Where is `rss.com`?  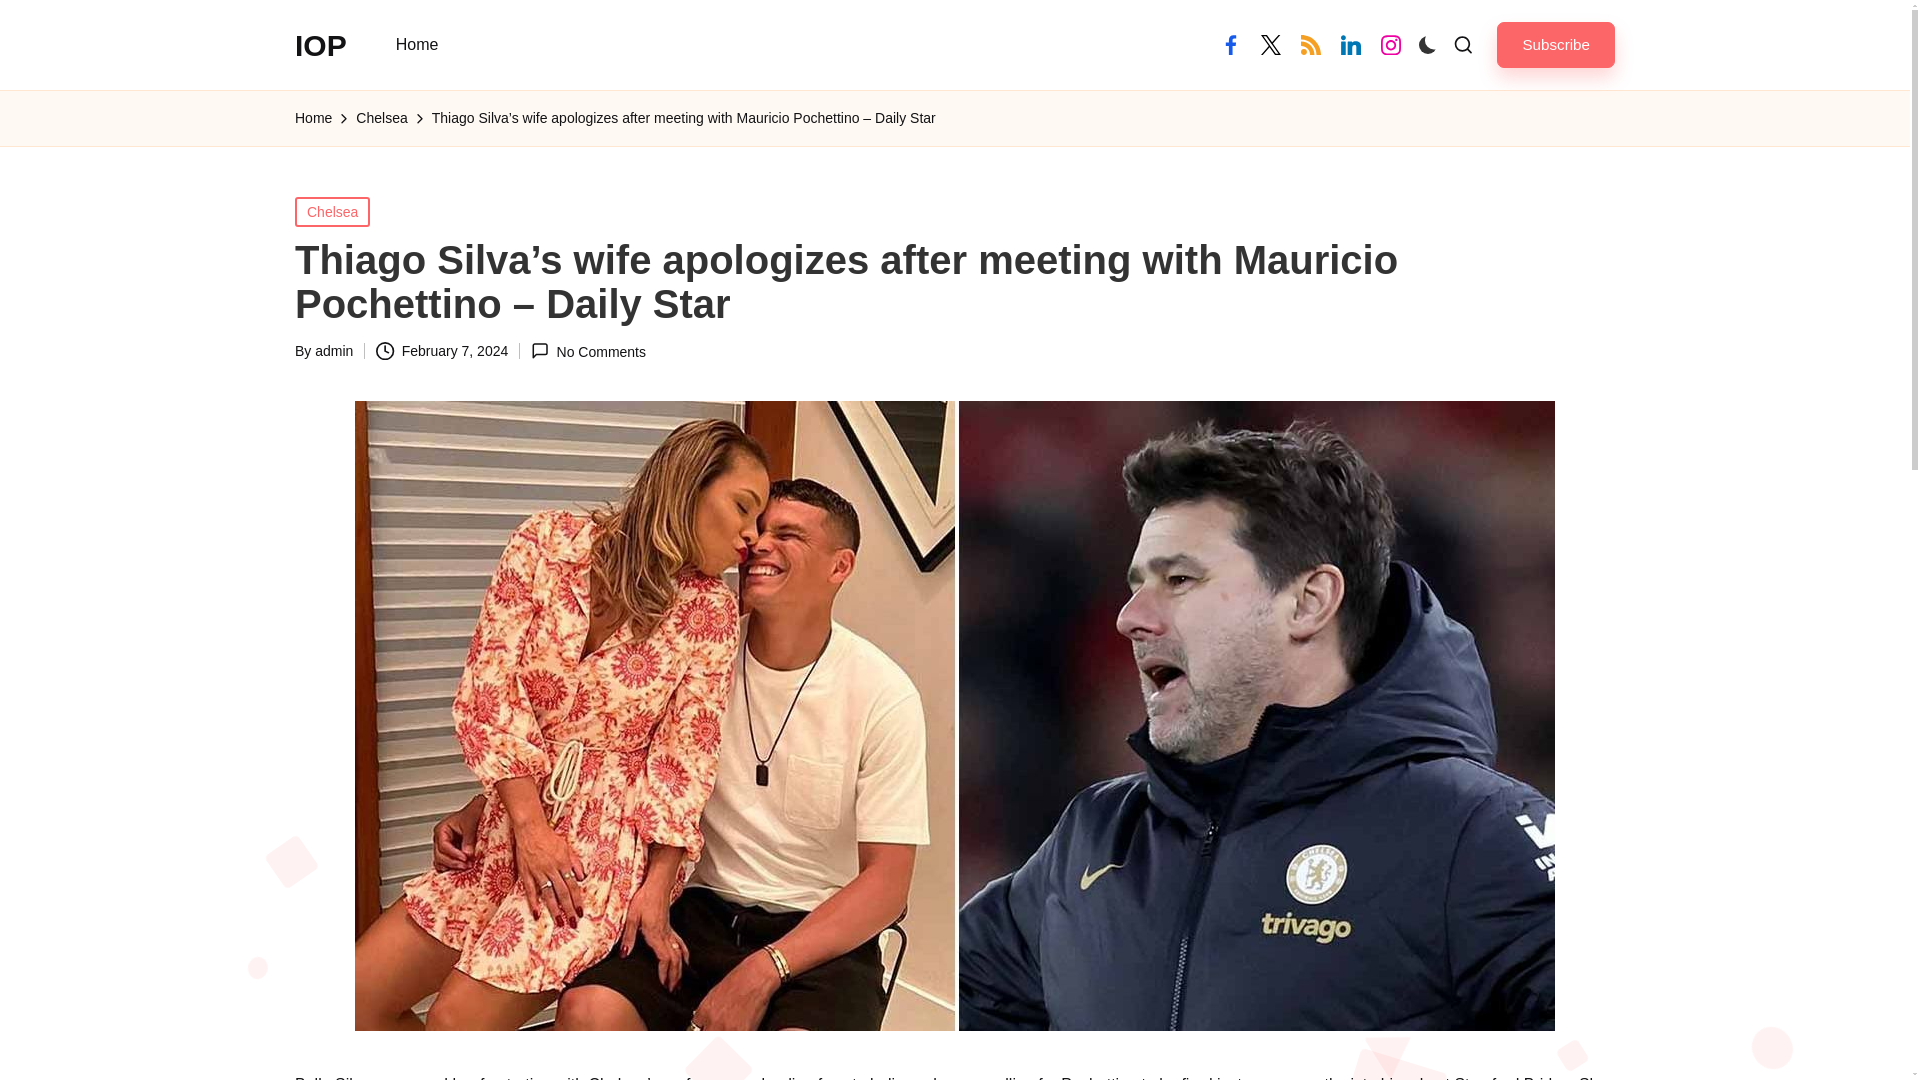
rss.com is located at coordinates (1310, 44).